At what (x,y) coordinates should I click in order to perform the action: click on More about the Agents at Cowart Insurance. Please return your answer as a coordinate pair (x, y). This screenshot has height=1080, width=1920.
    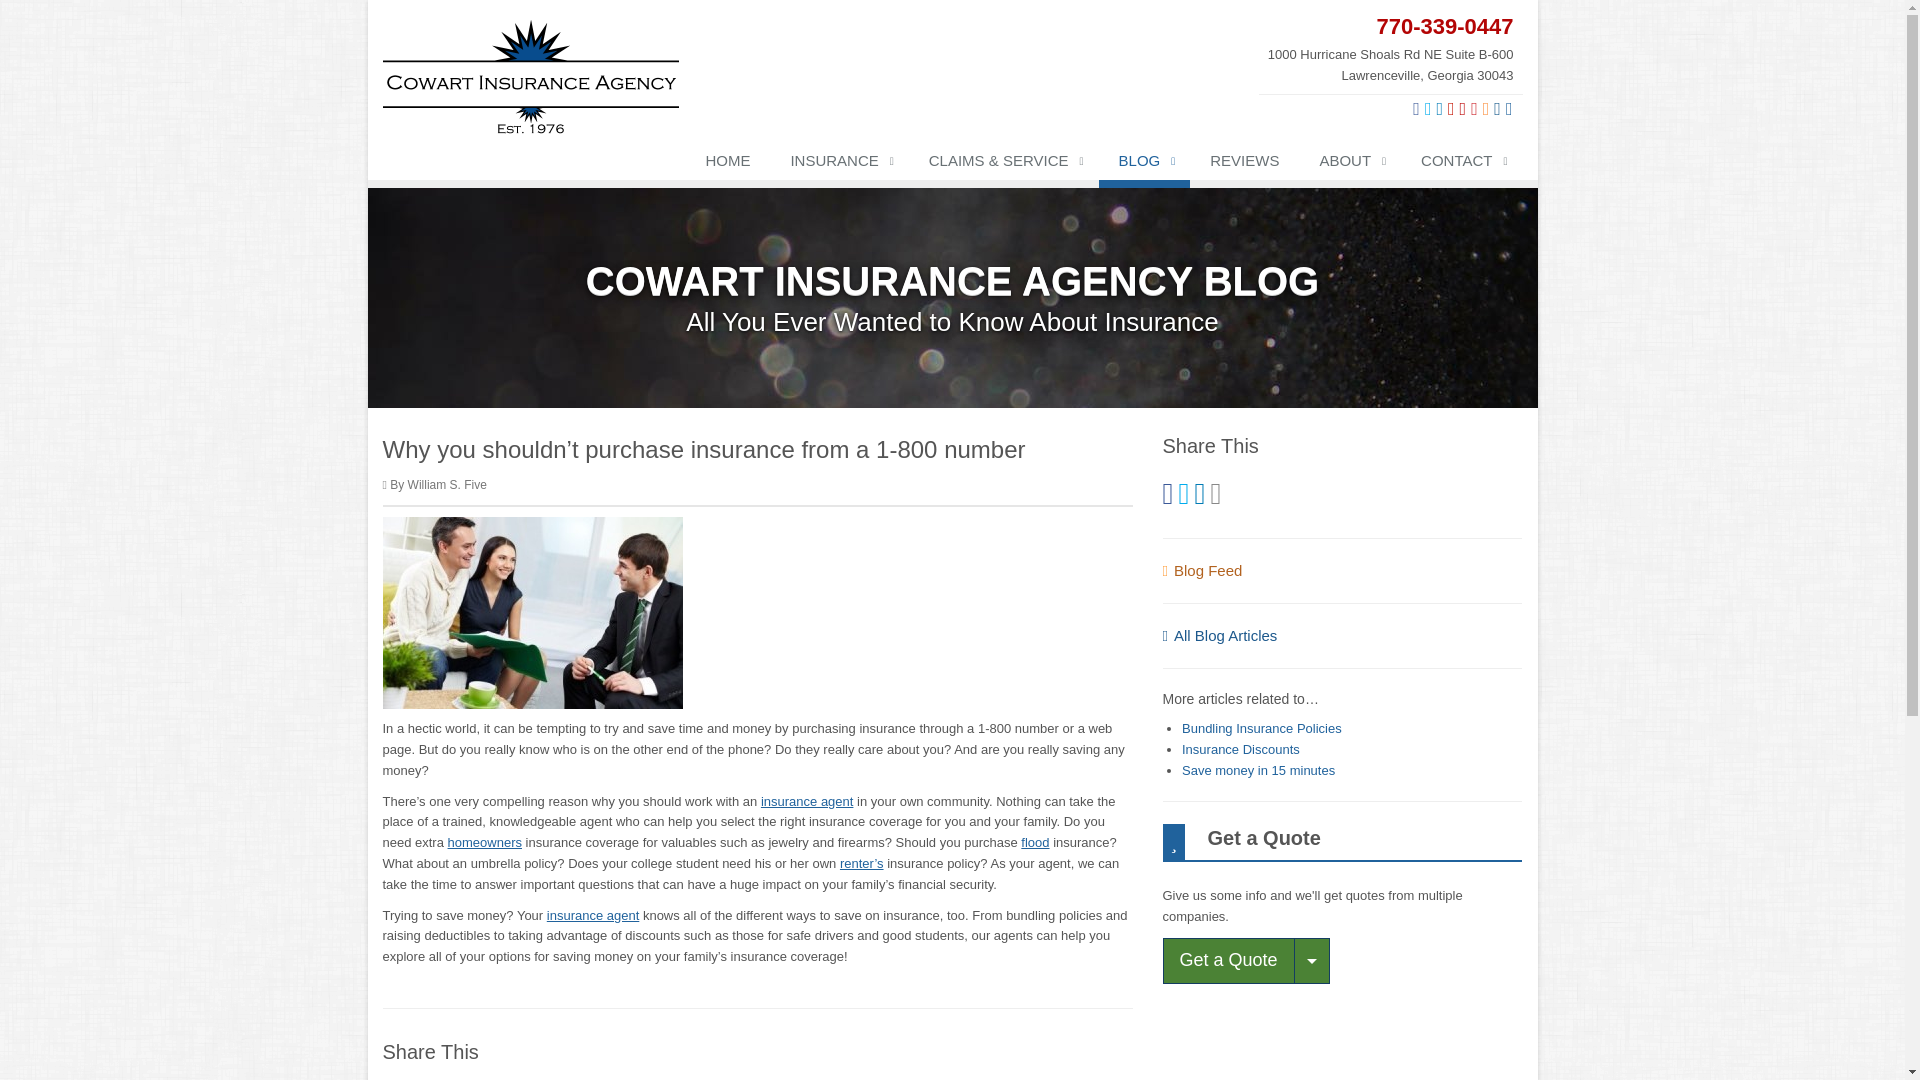
    Looking at the image, I should click on (807, 800).